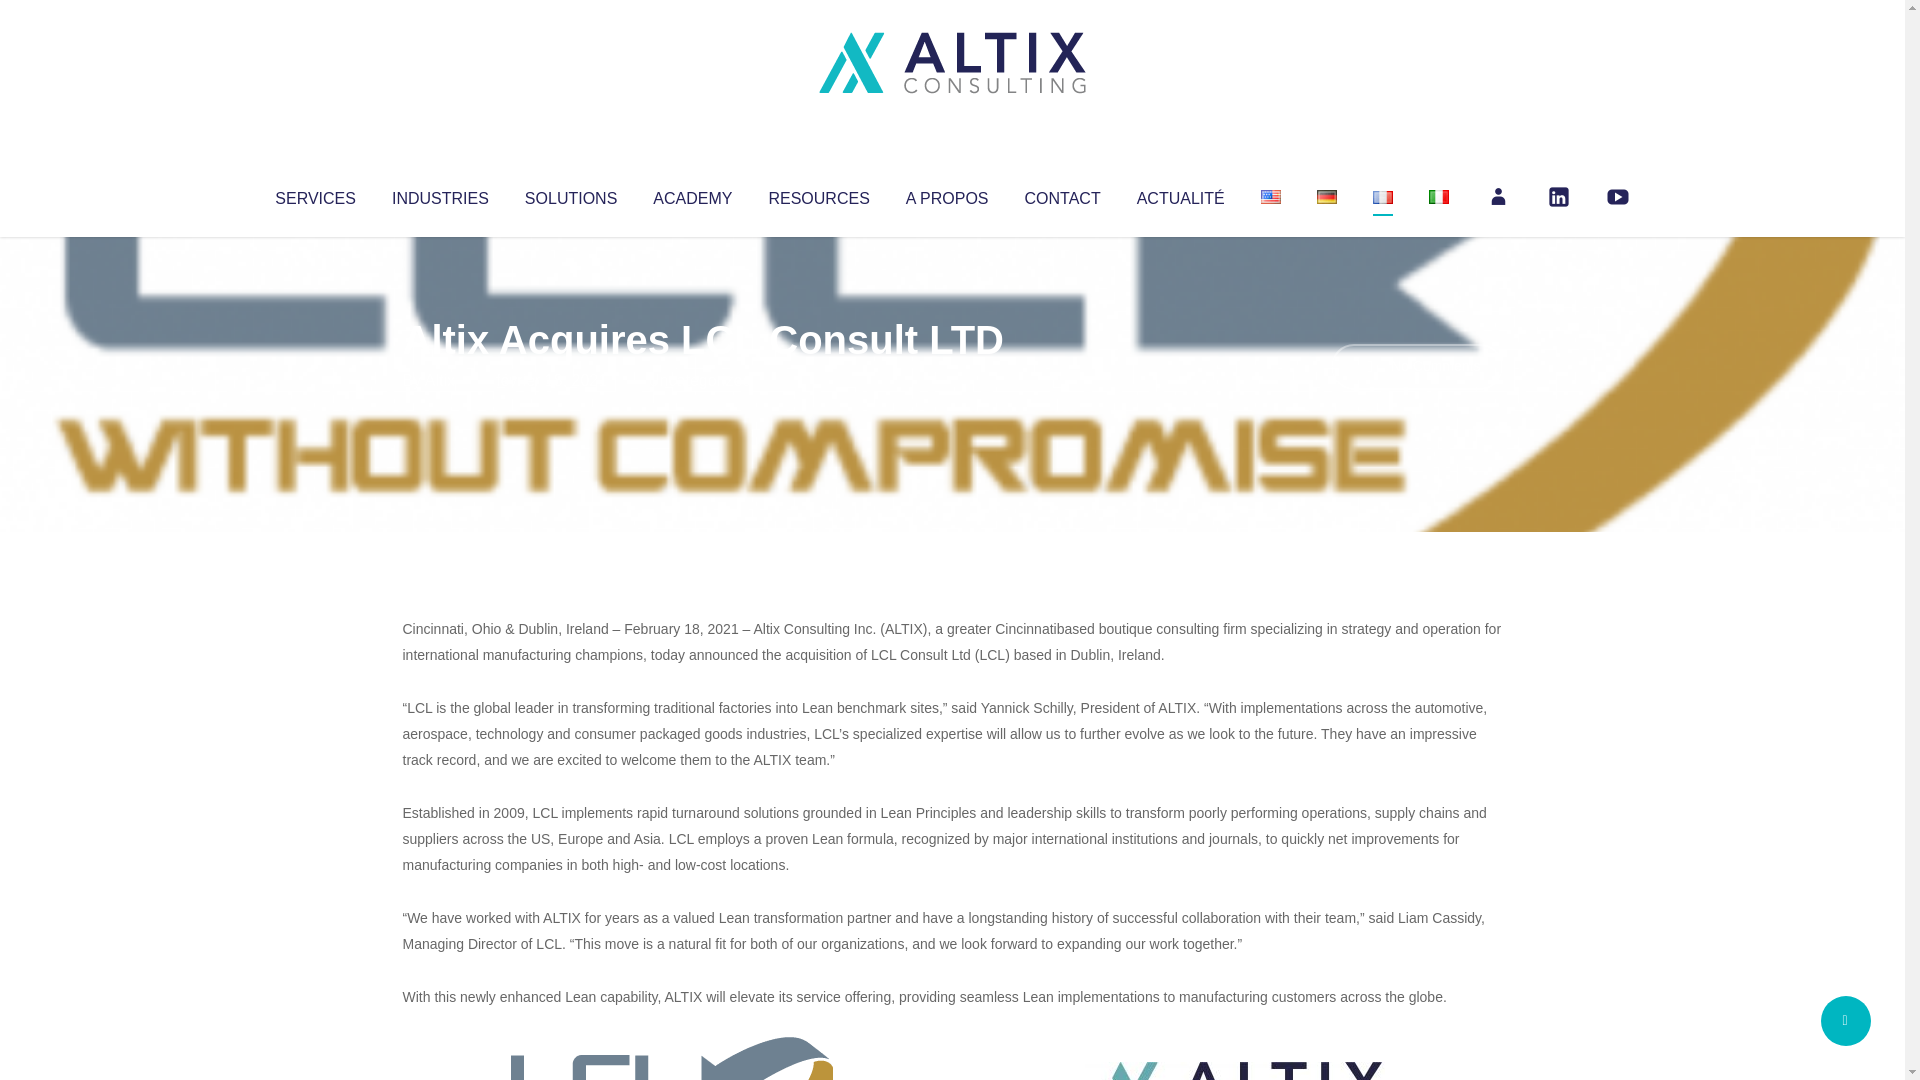 Image resolution: width=1920 pixels, height=1080 pixels. Describe the element at coordinates (1416, 366) in the screenshot. I see `No Comments` at that location.